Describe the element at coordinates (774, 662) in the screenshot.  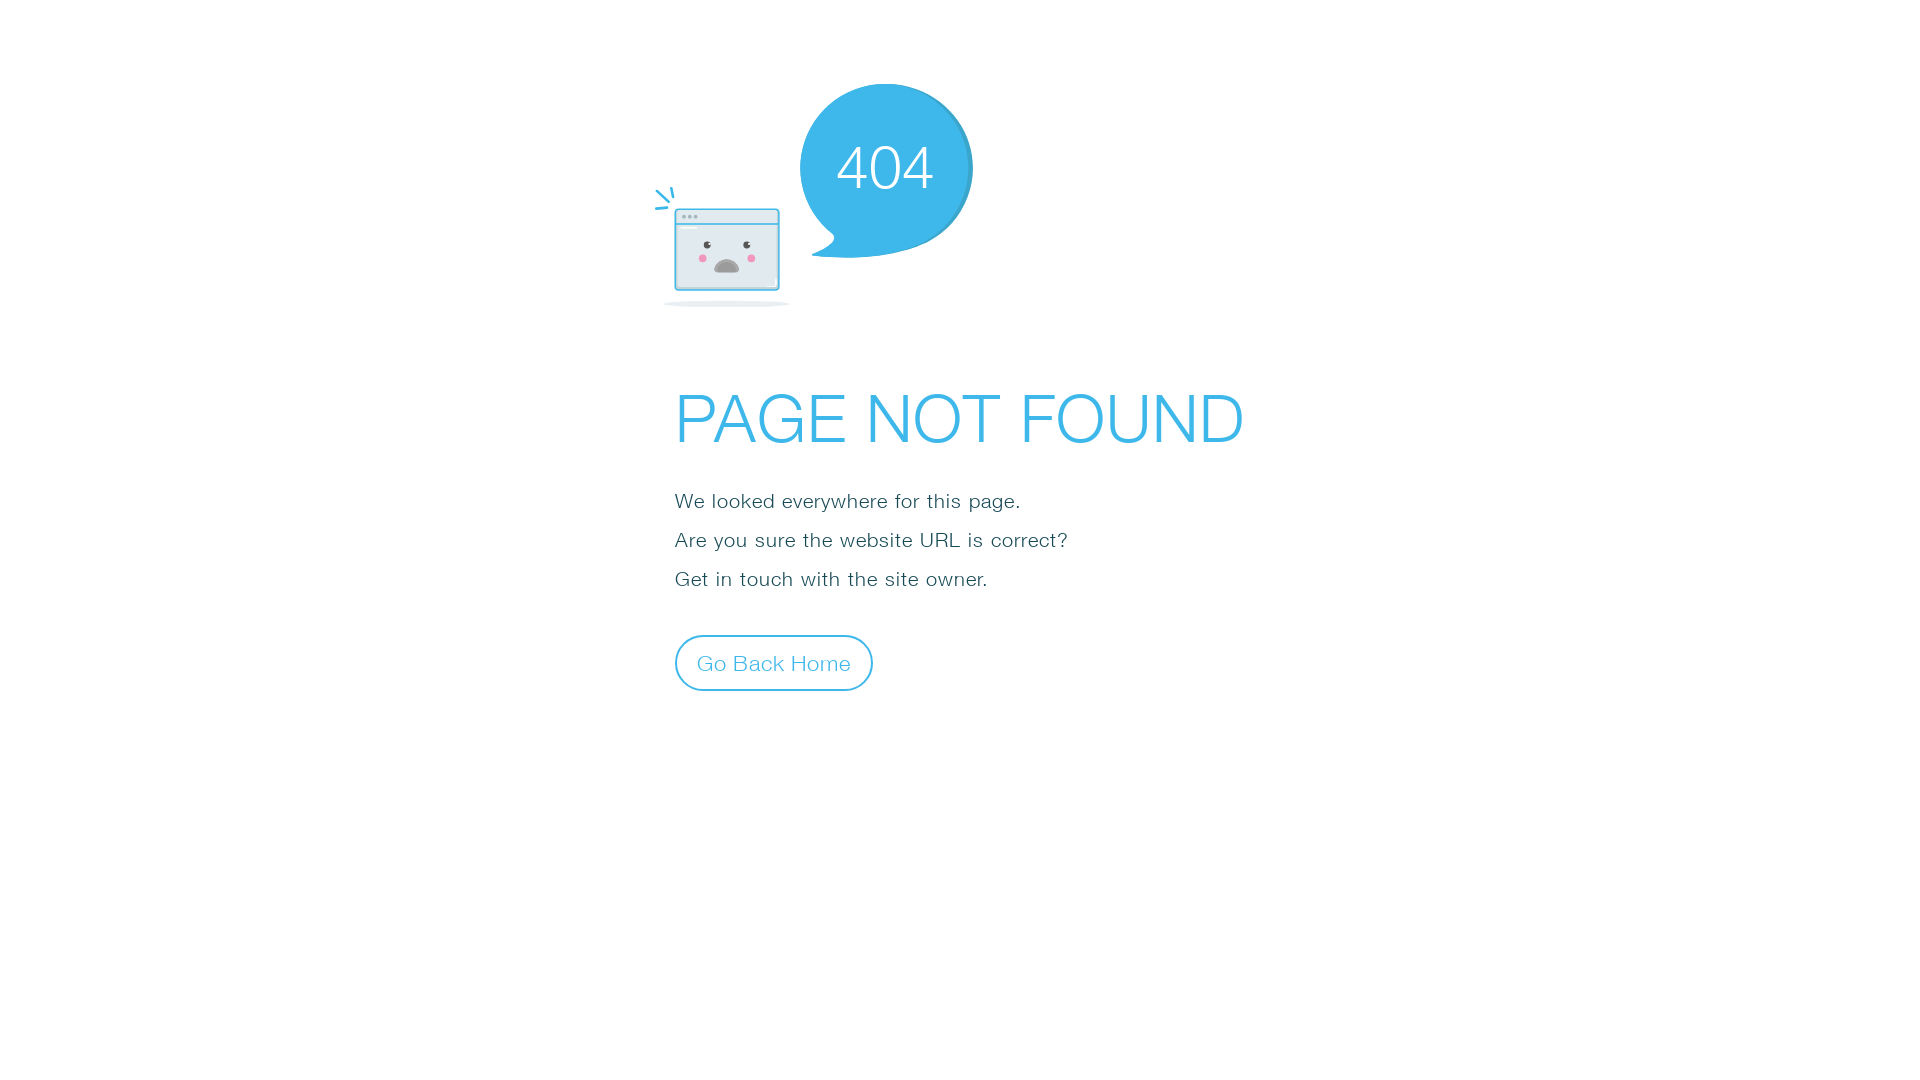
I see `Go Back Home` at that location.